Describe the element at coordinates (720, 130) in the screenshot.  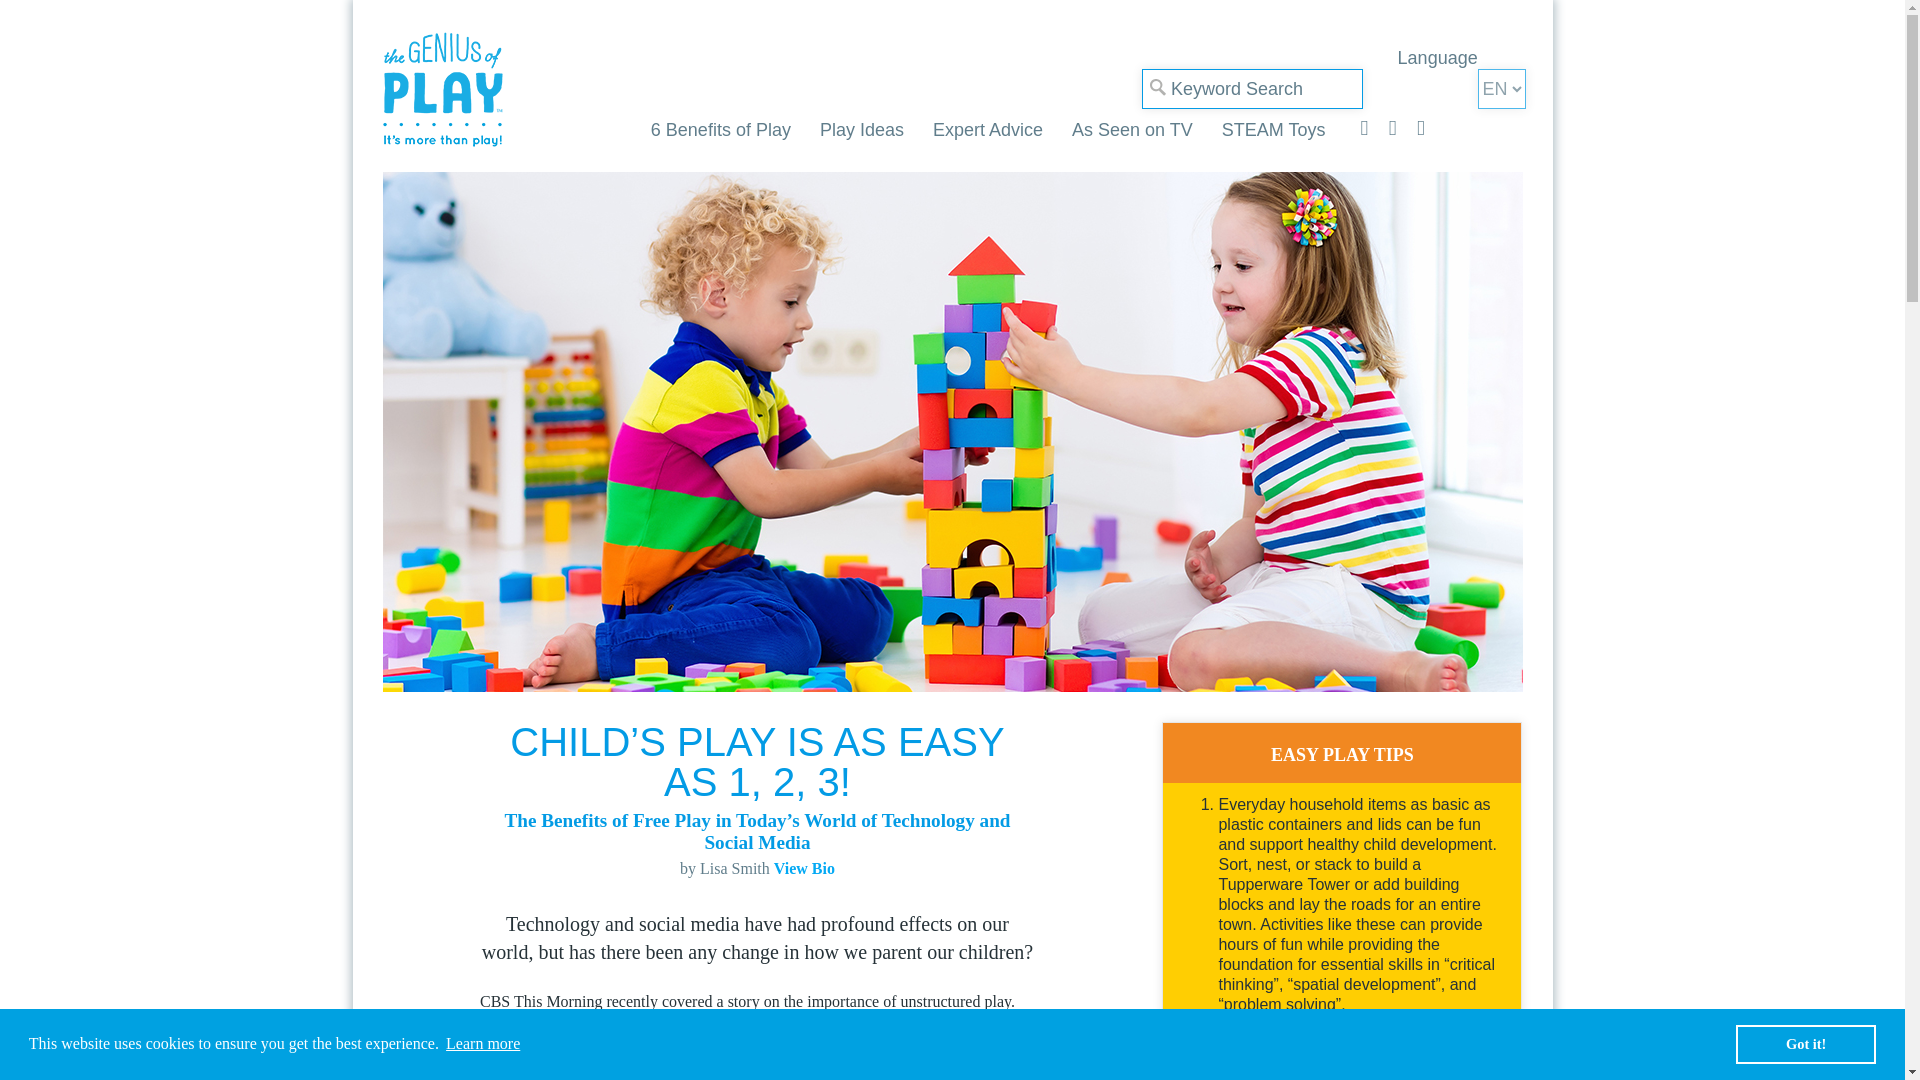
I see `6 Benefits of Play` at that location.